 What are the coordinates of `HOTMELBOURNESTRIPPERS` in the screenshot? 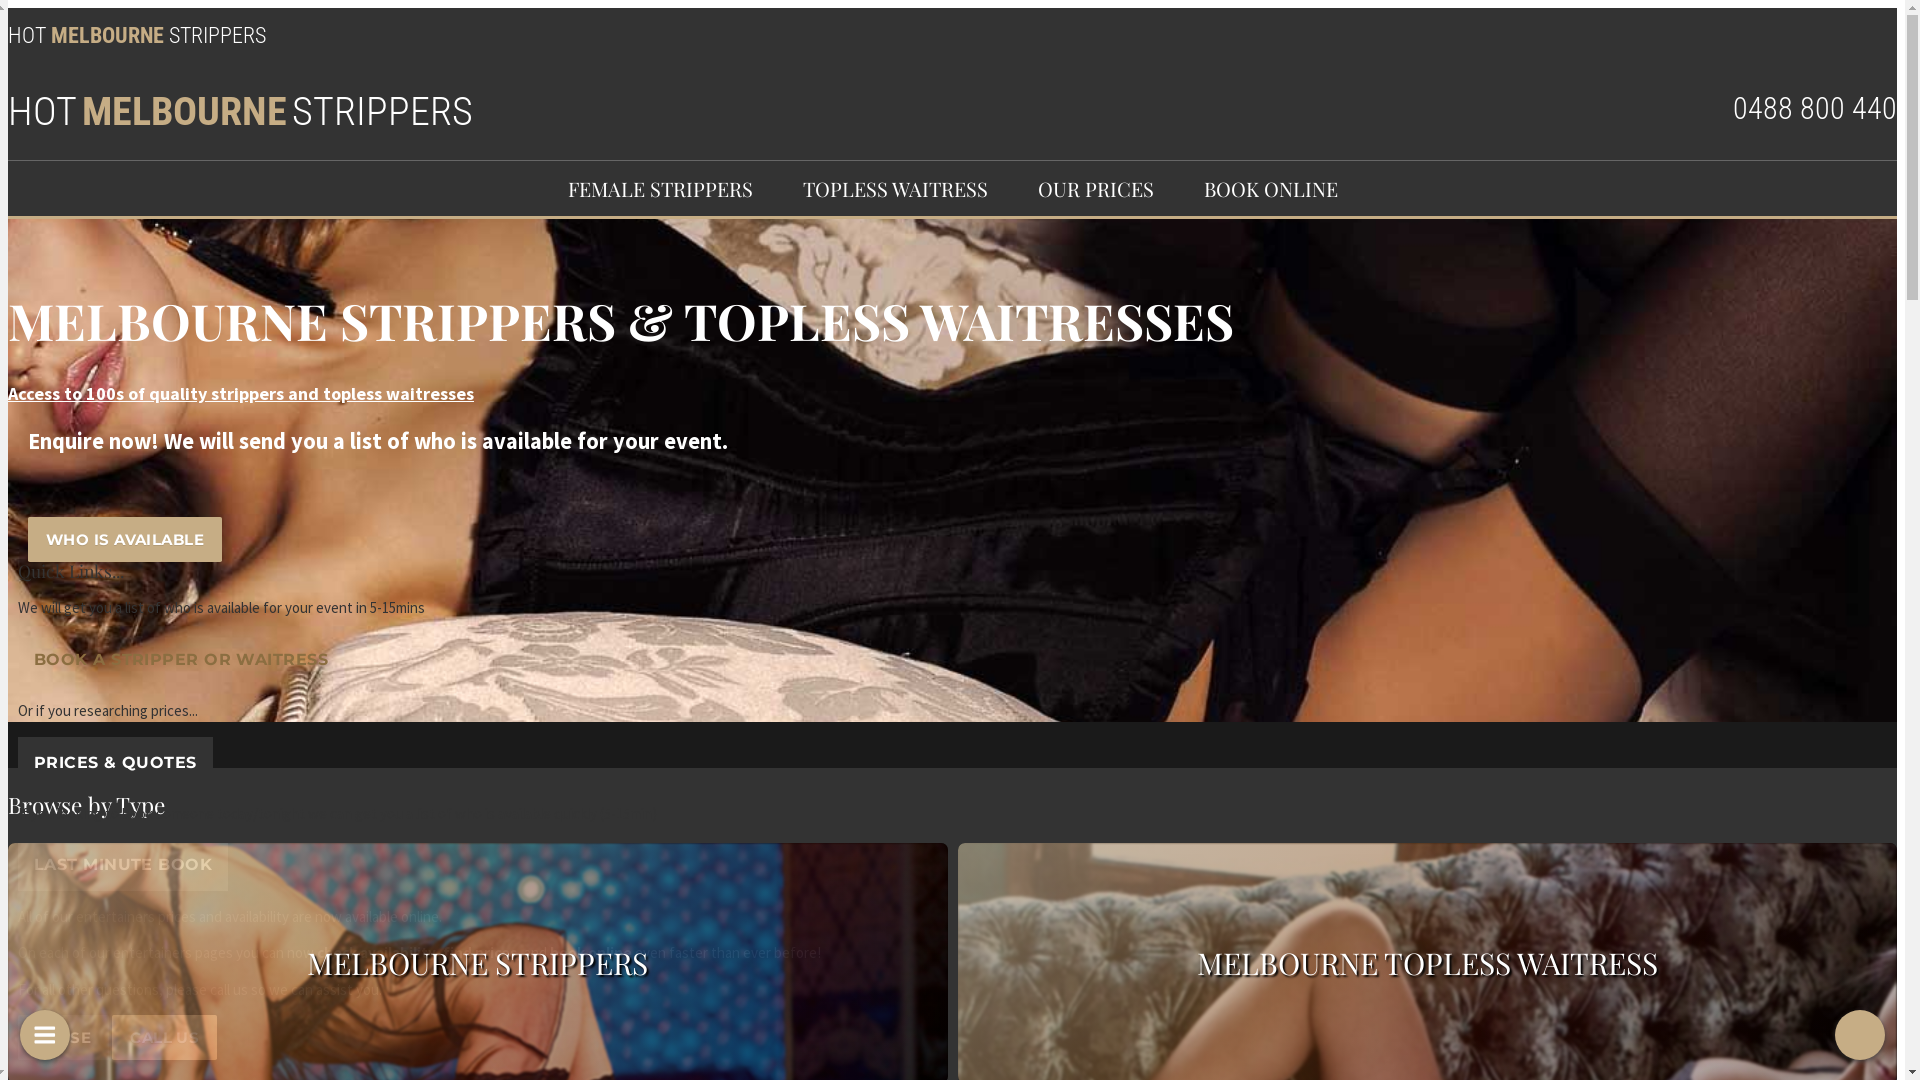 It's located at (240, 112).